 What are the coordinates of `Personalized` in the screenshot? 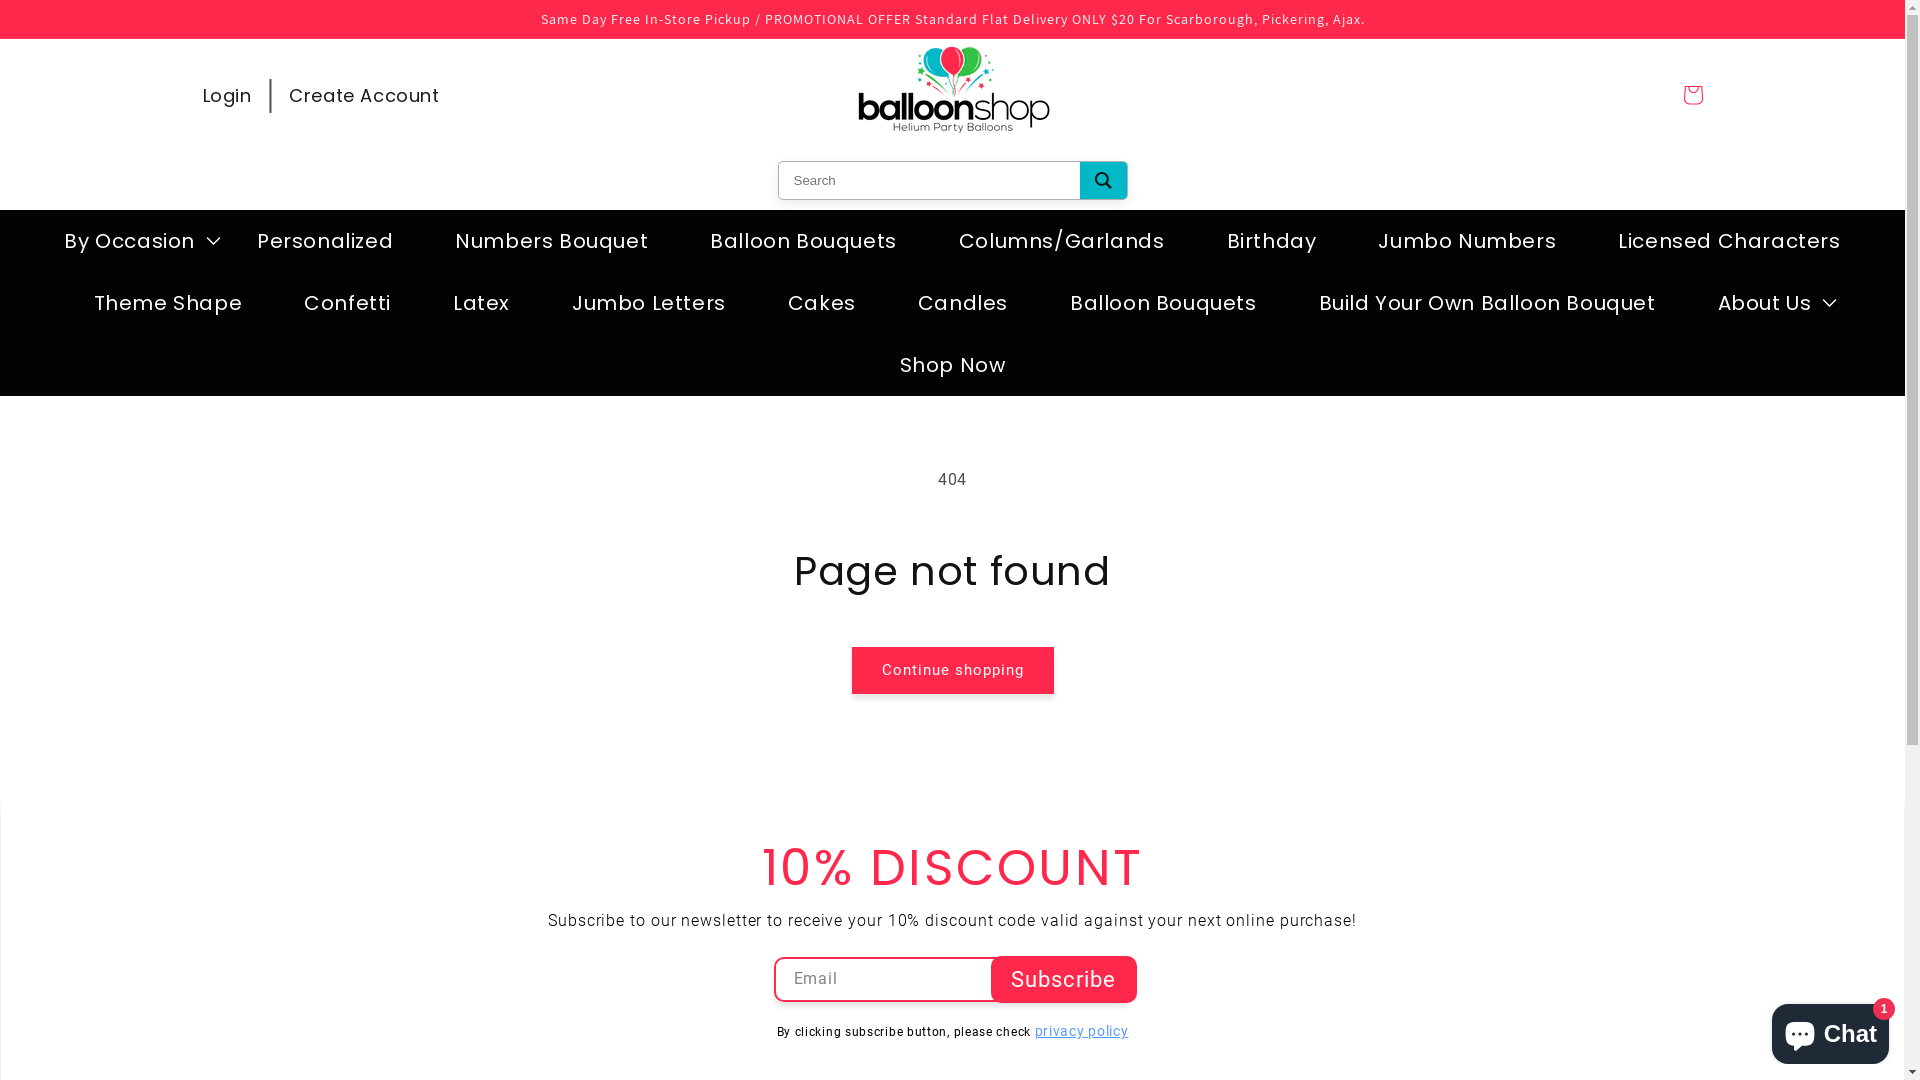 It's located at (325, 241).